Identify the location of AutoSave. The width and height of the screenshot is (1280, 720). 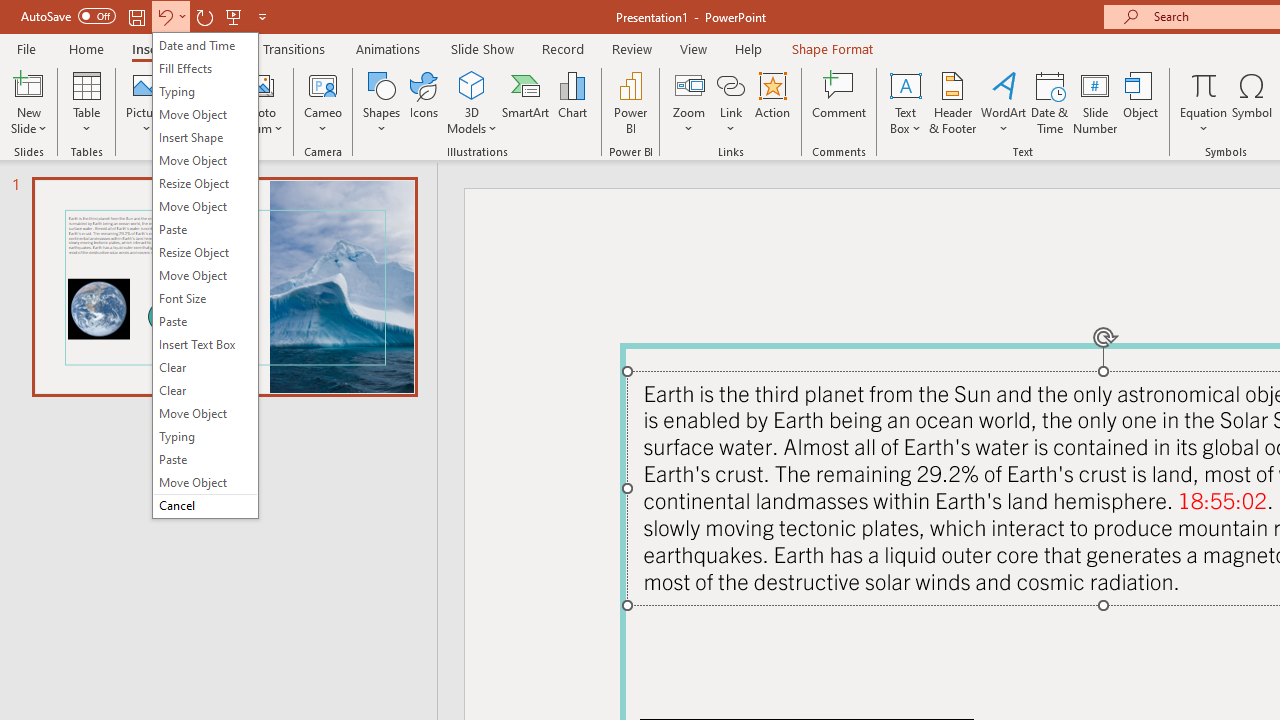
(68, 16).